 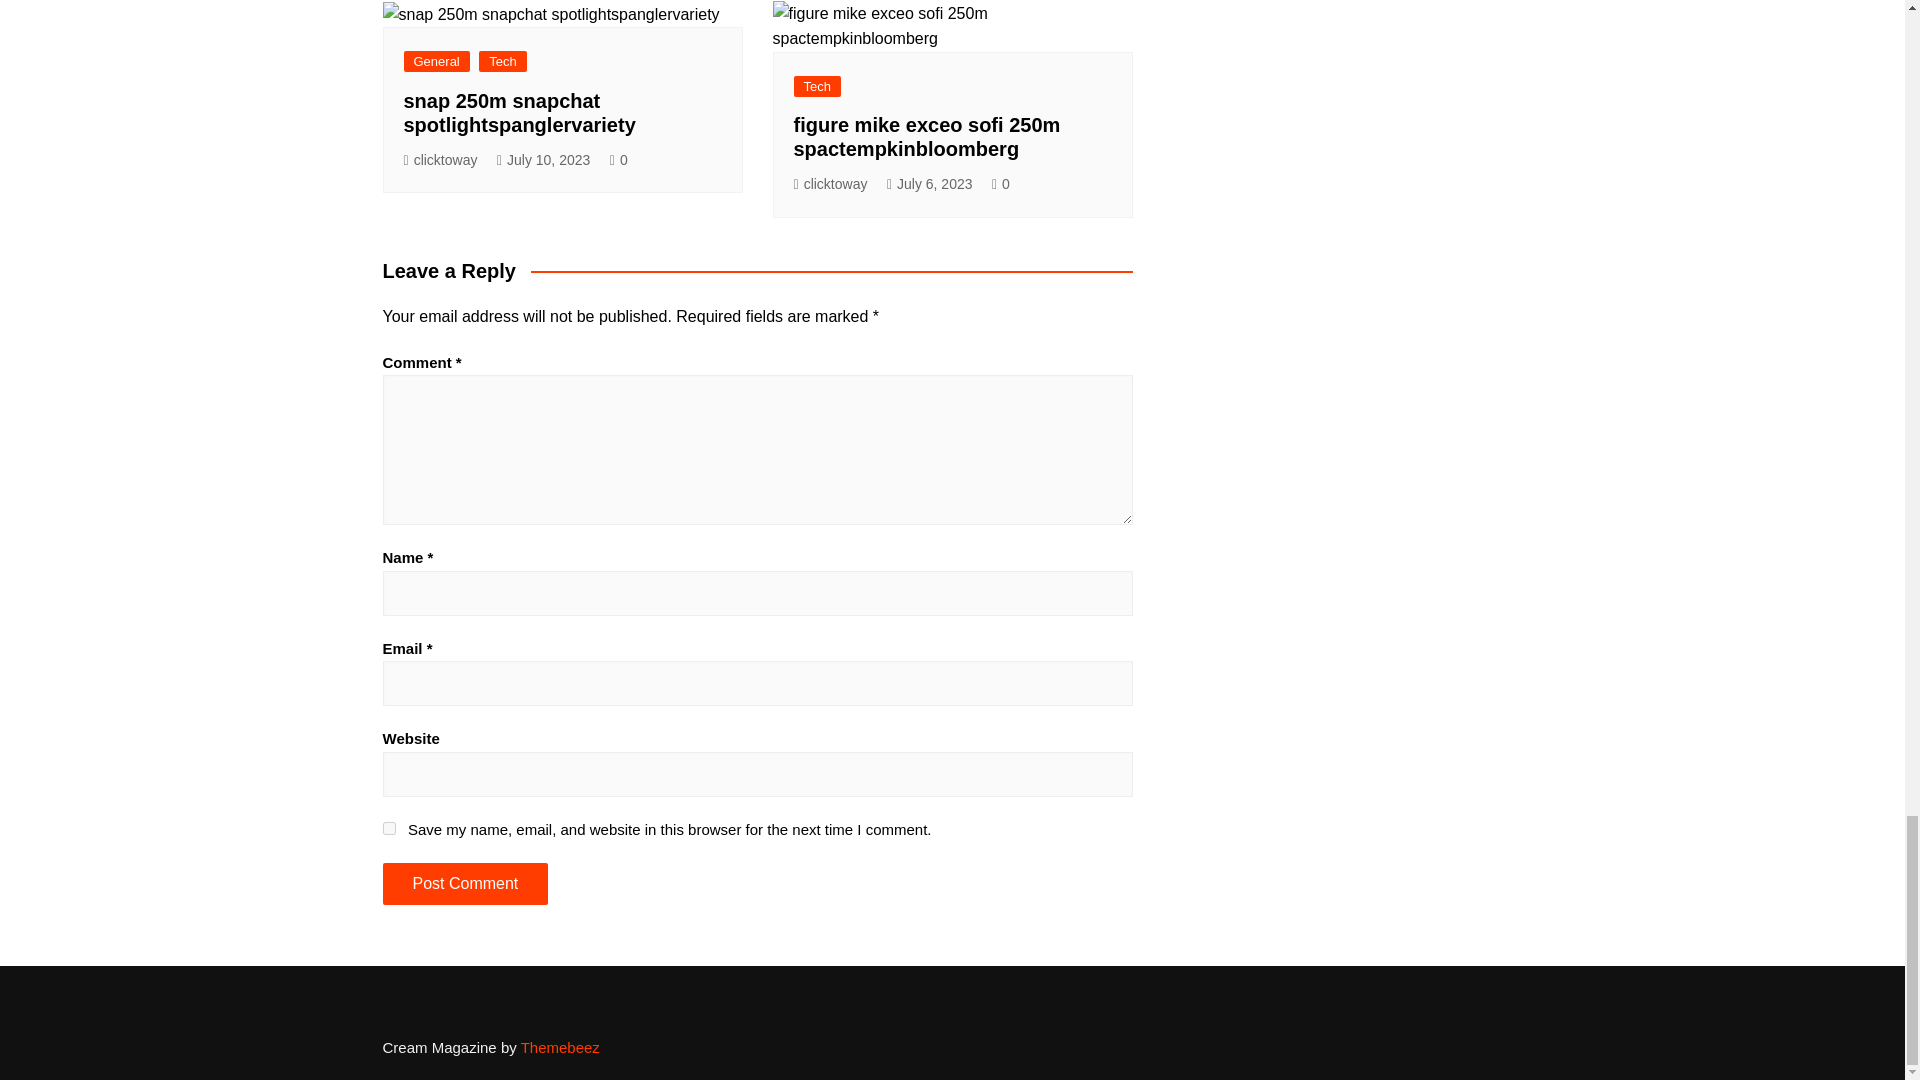 I want to click on yes, so click(x=388, y=828).